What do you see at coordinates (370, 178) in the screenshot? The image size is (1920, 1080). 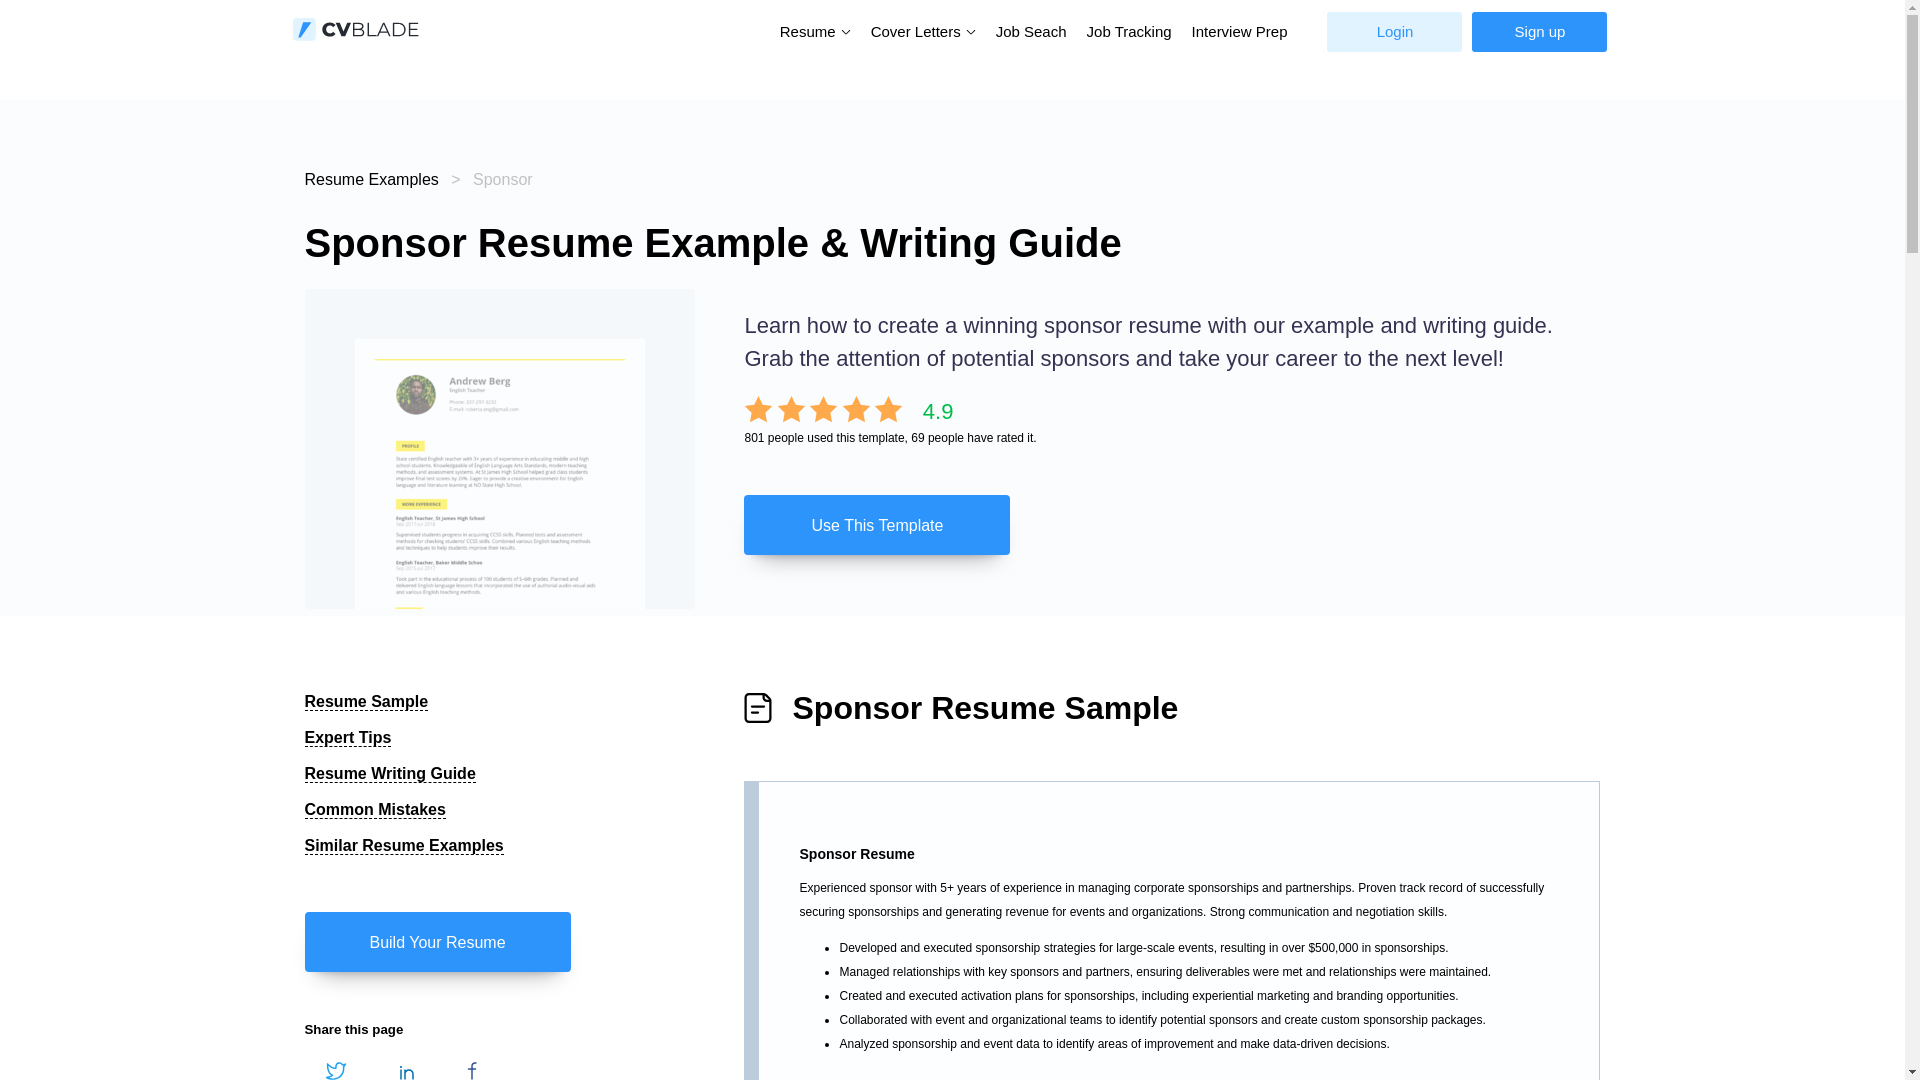 I see `Resume Examples` at bounding box center [370, 178].